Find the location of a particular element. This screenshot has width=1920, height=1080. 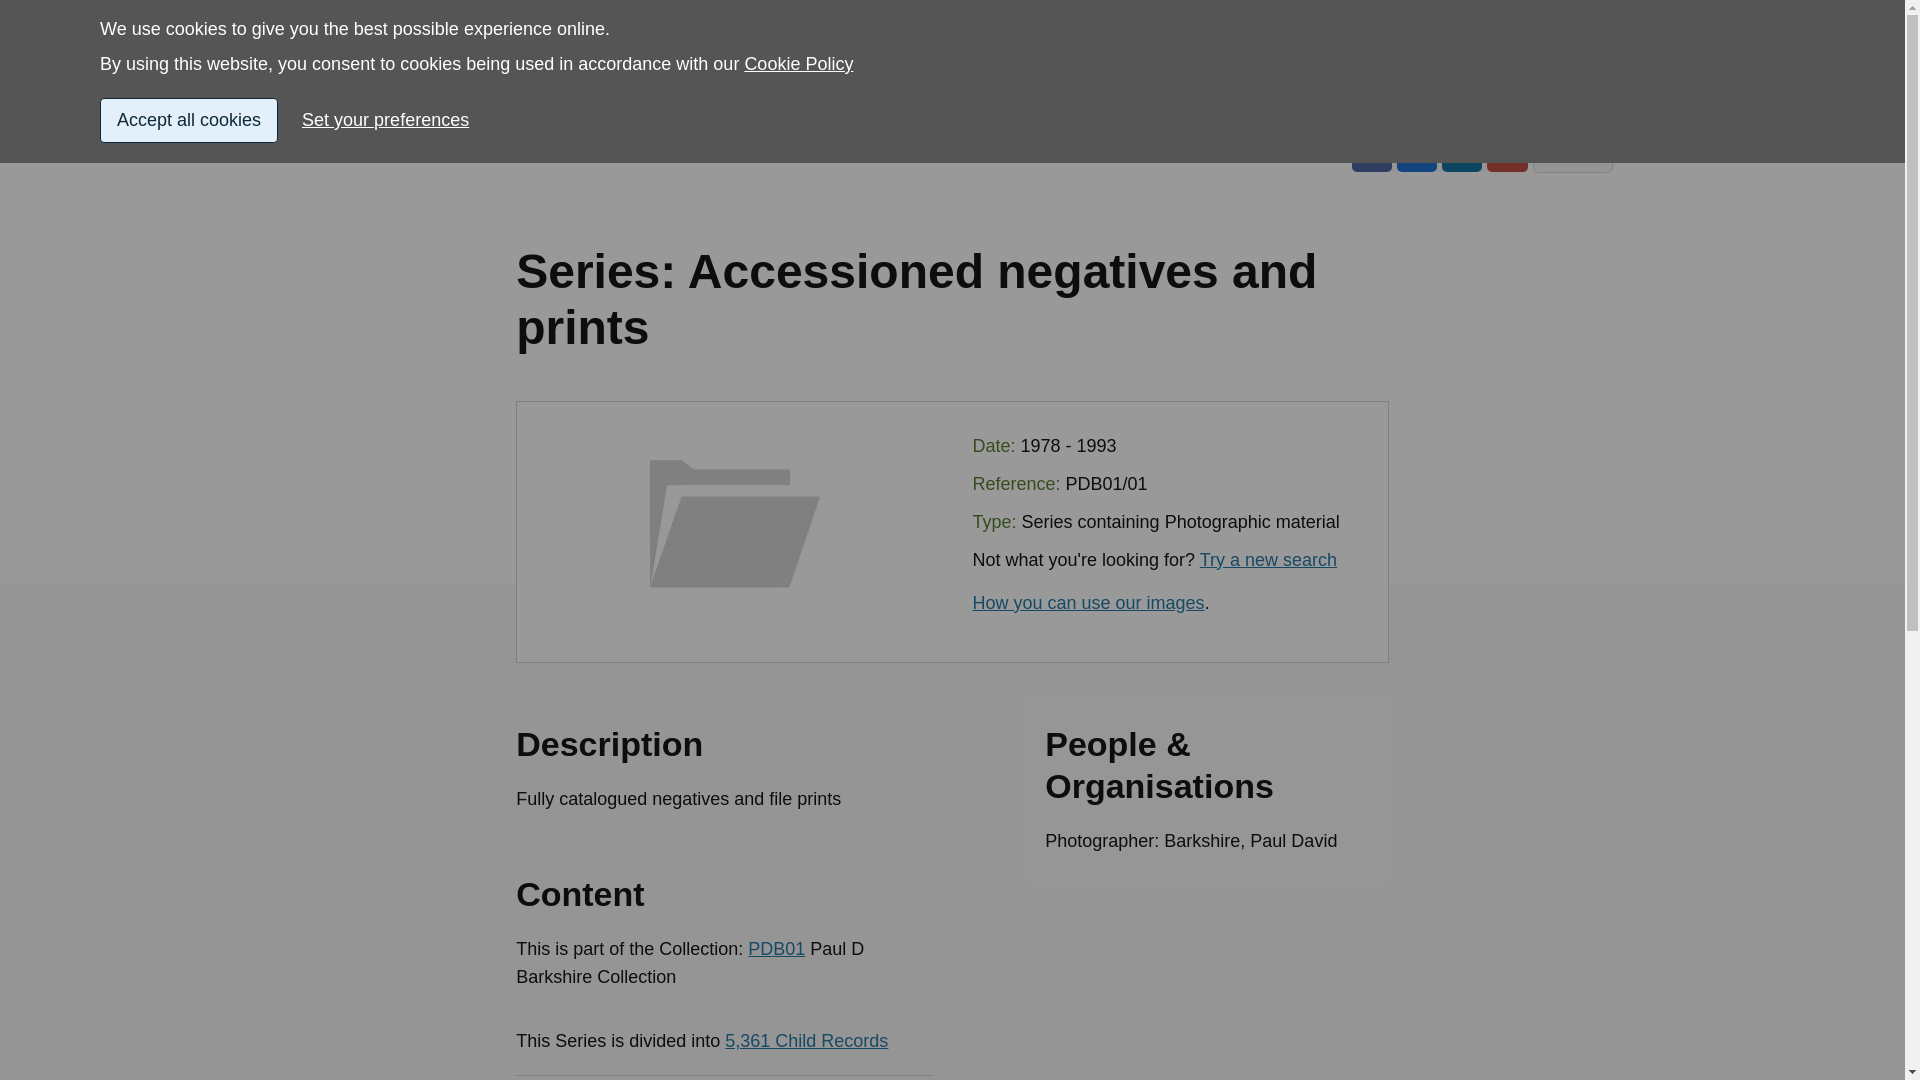

Listing is located at coordinates (316, 108).